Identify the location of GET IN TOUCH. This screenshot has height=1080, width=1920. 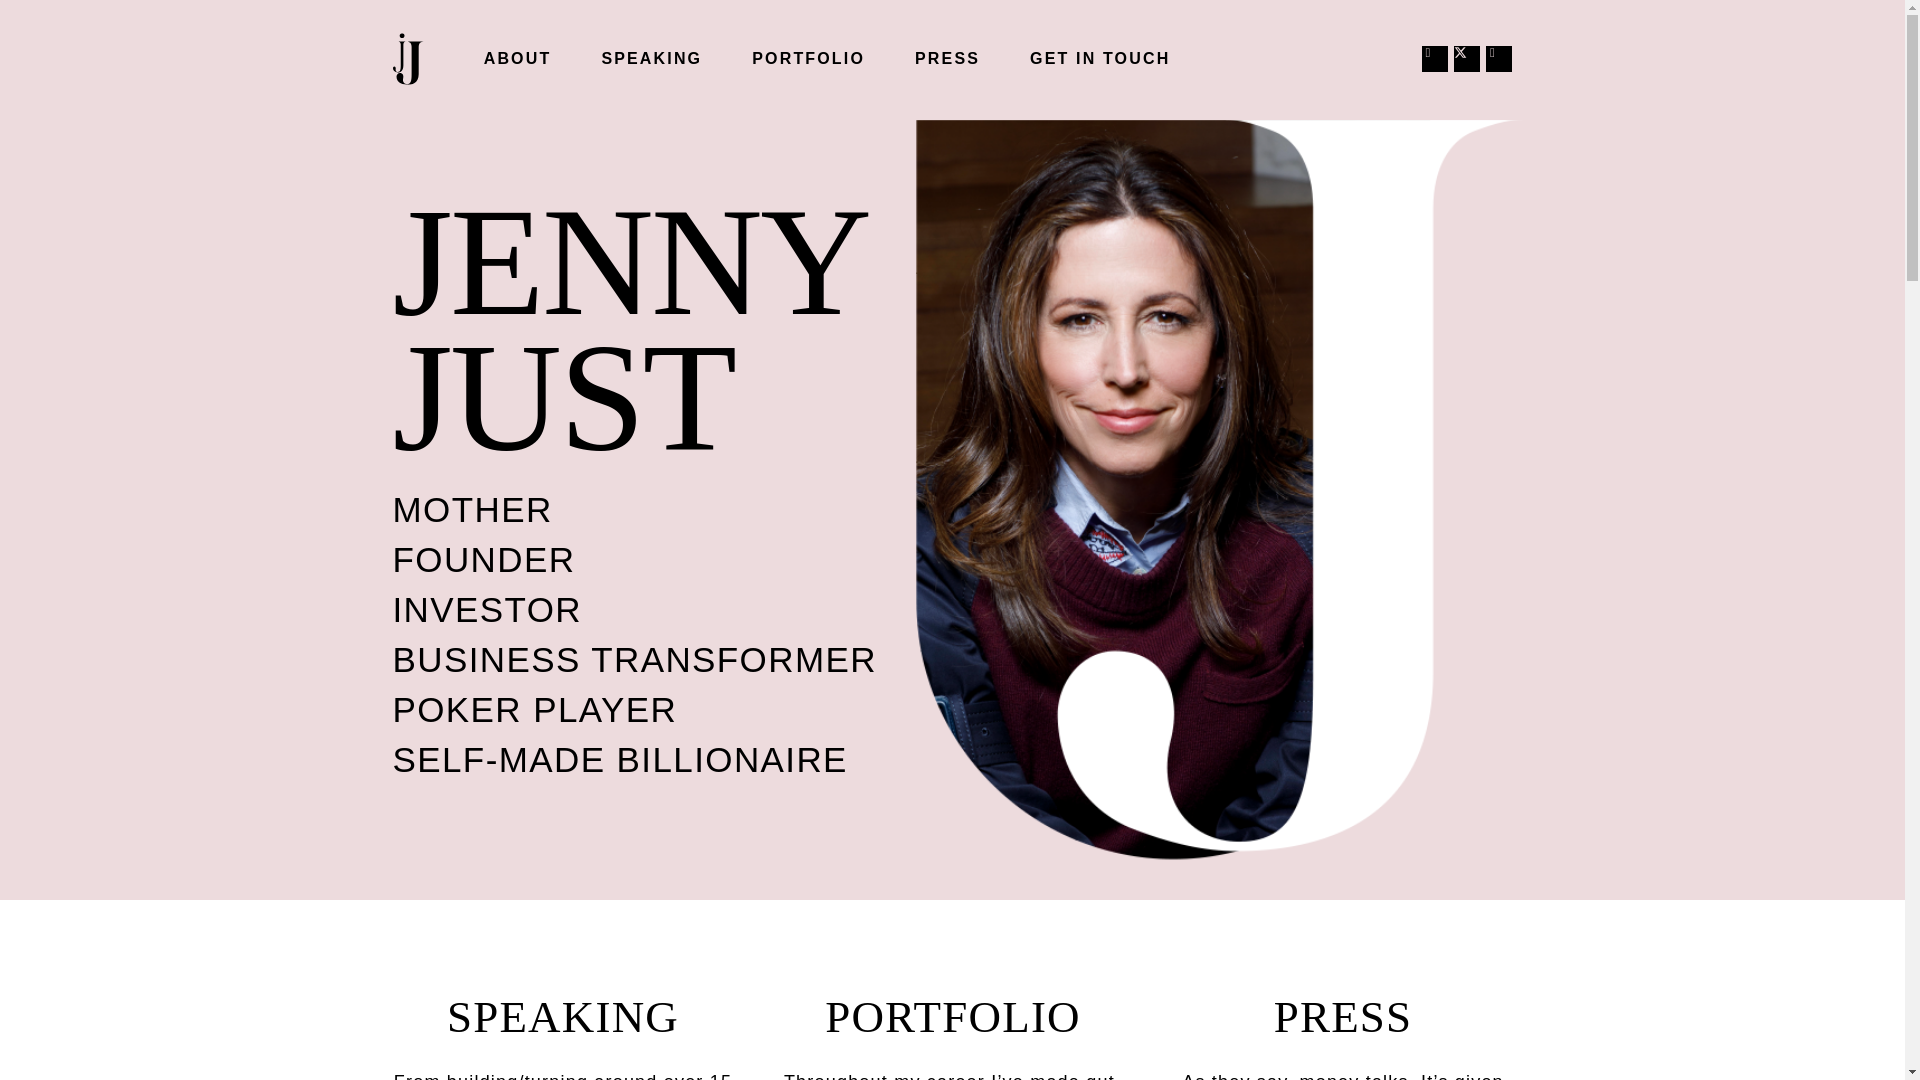
(1099, 58).